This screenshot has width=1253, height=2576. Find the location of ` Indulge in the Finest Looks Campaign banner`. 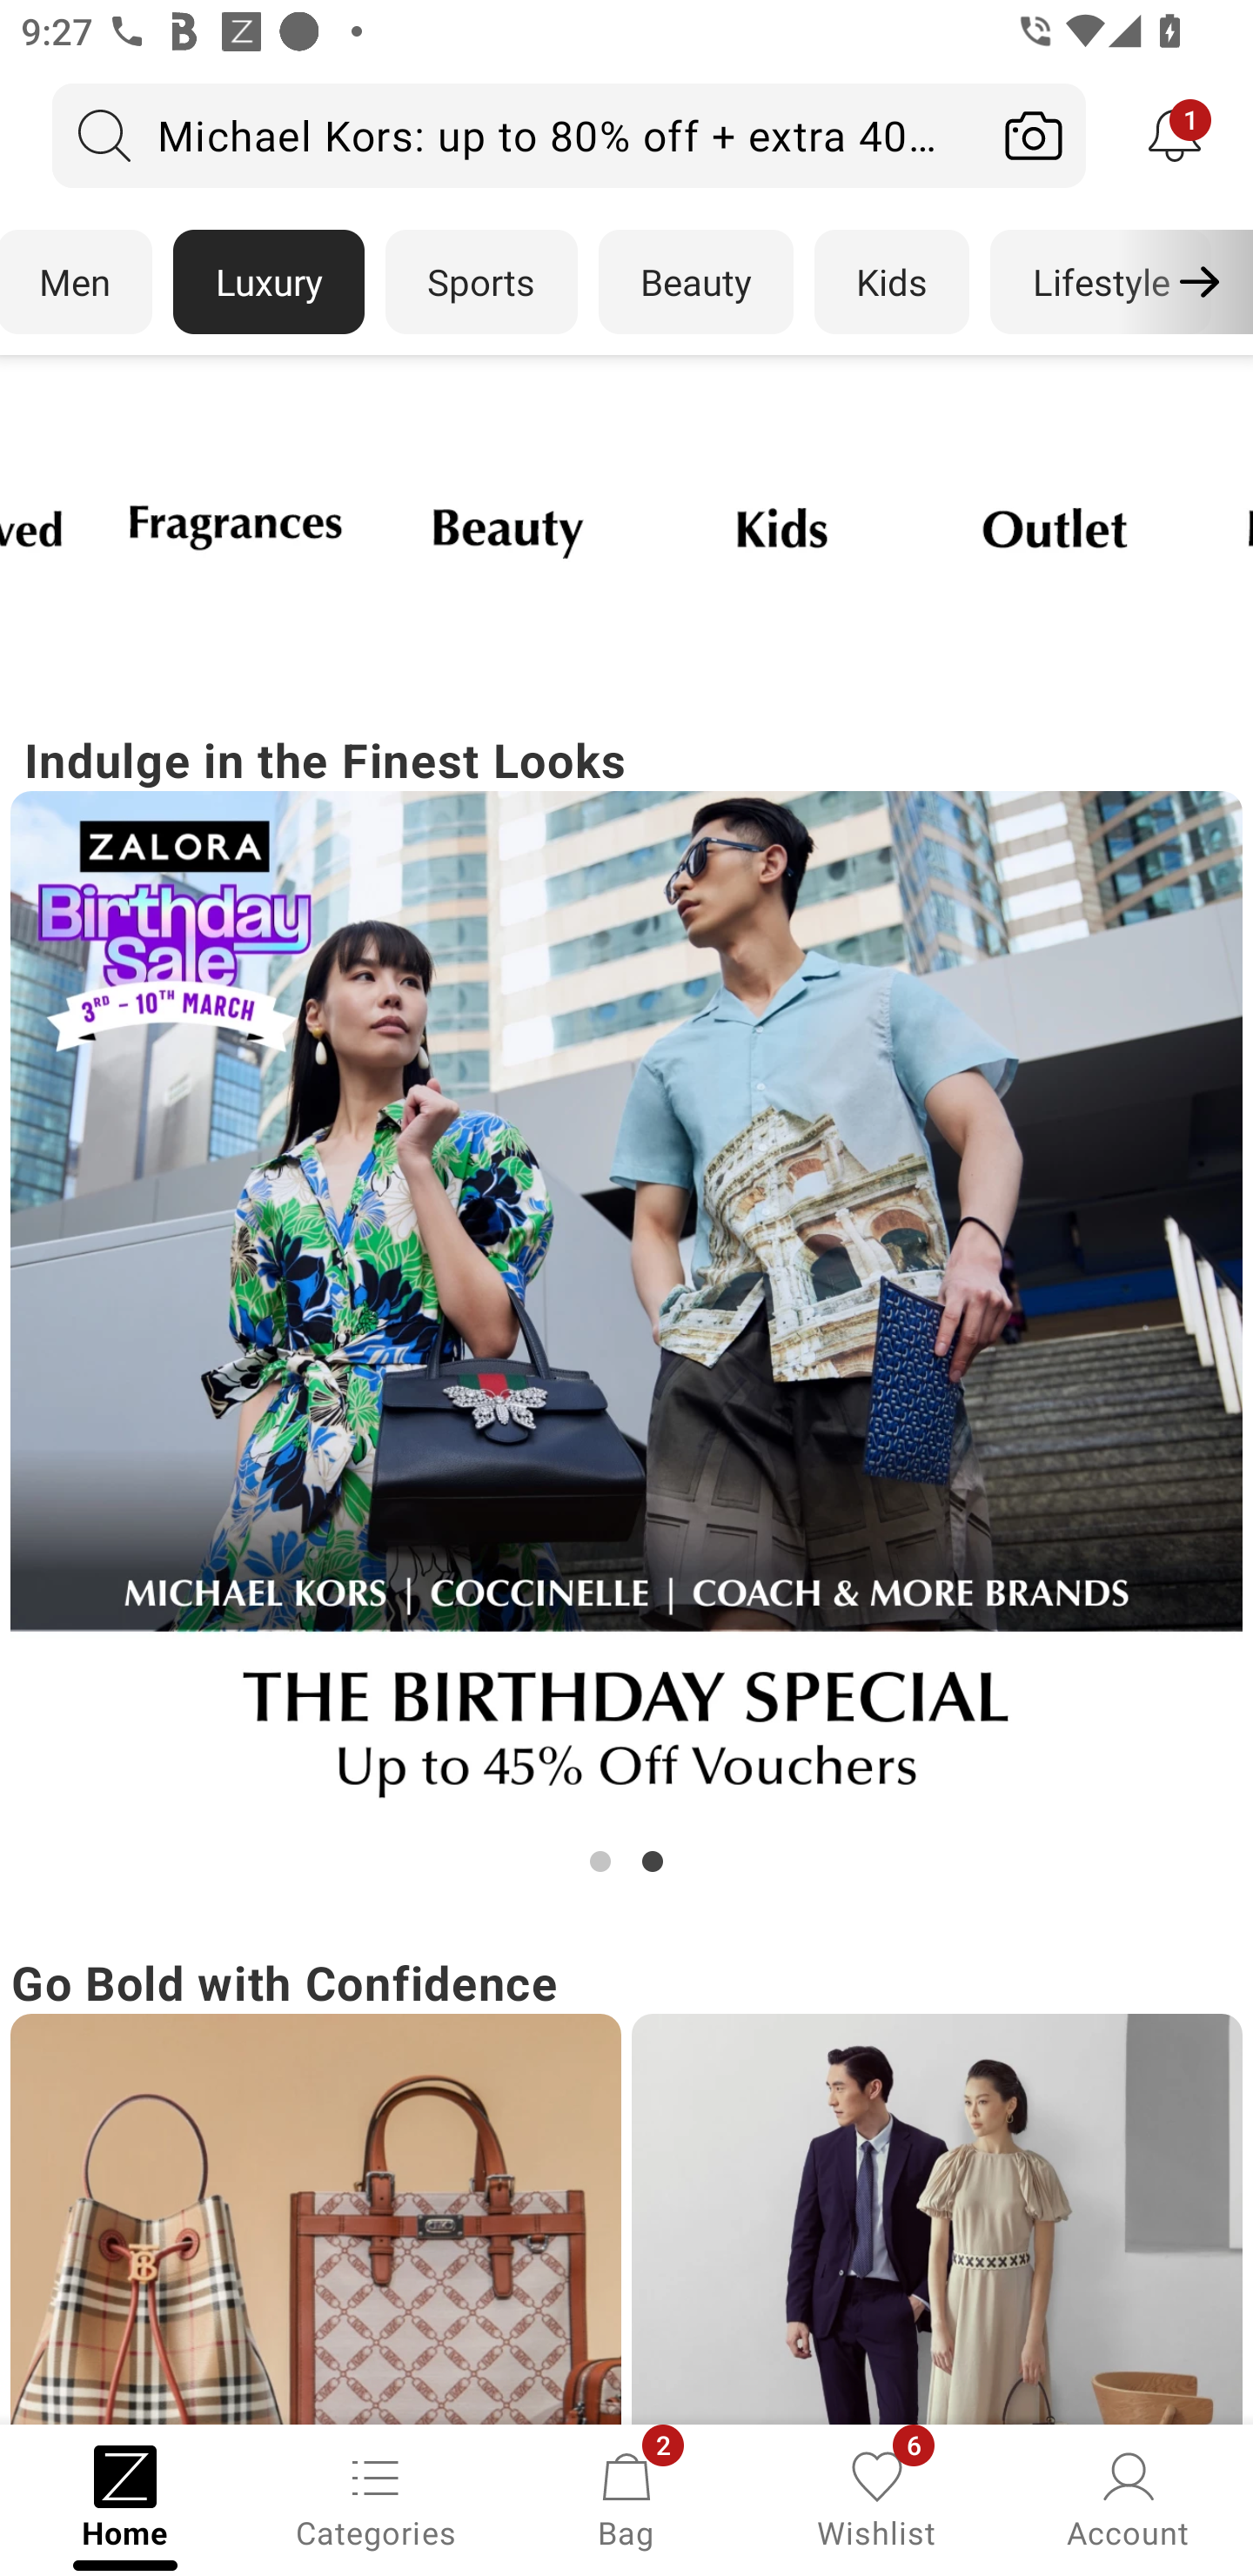

 Indulge in the Finest Looks Campaign banner is located at coordinates (626, 1302).